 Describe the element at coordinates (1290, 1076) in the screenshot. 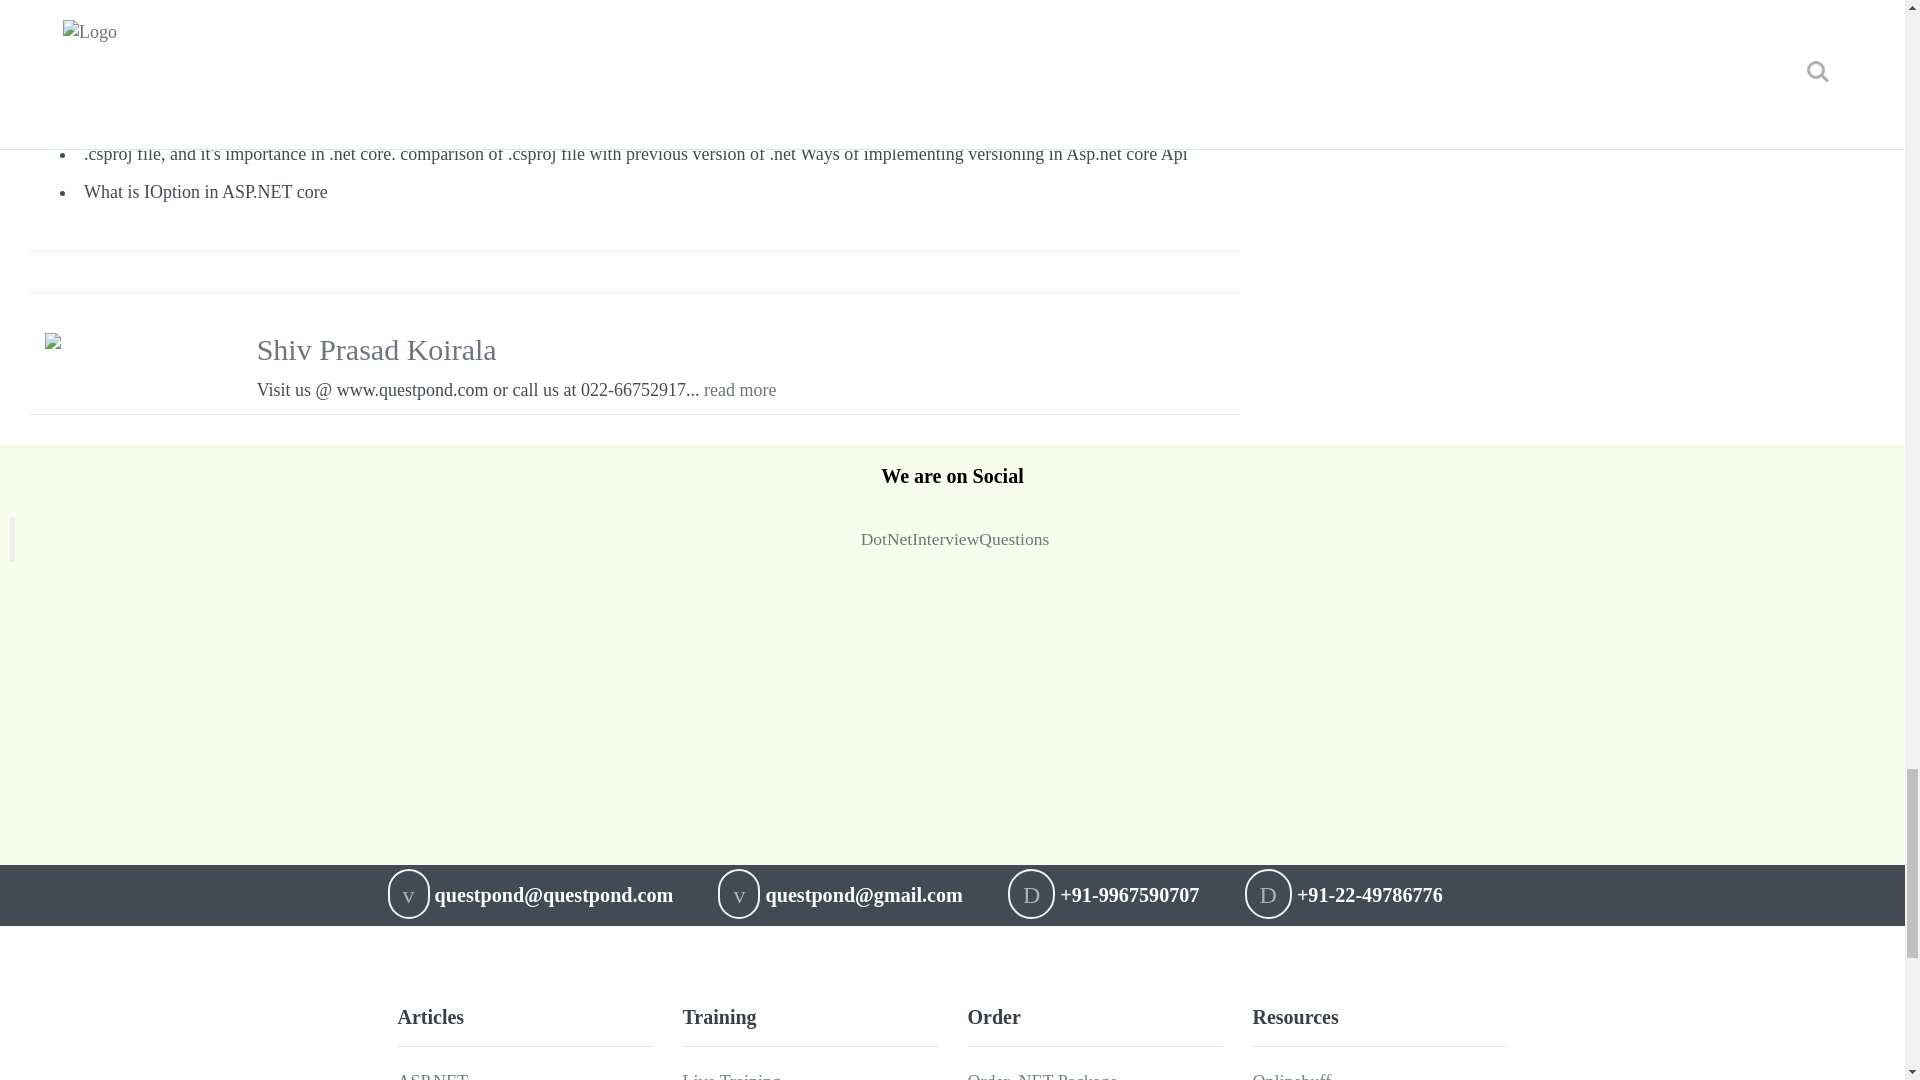

I see `Onlinebuff` at that location.